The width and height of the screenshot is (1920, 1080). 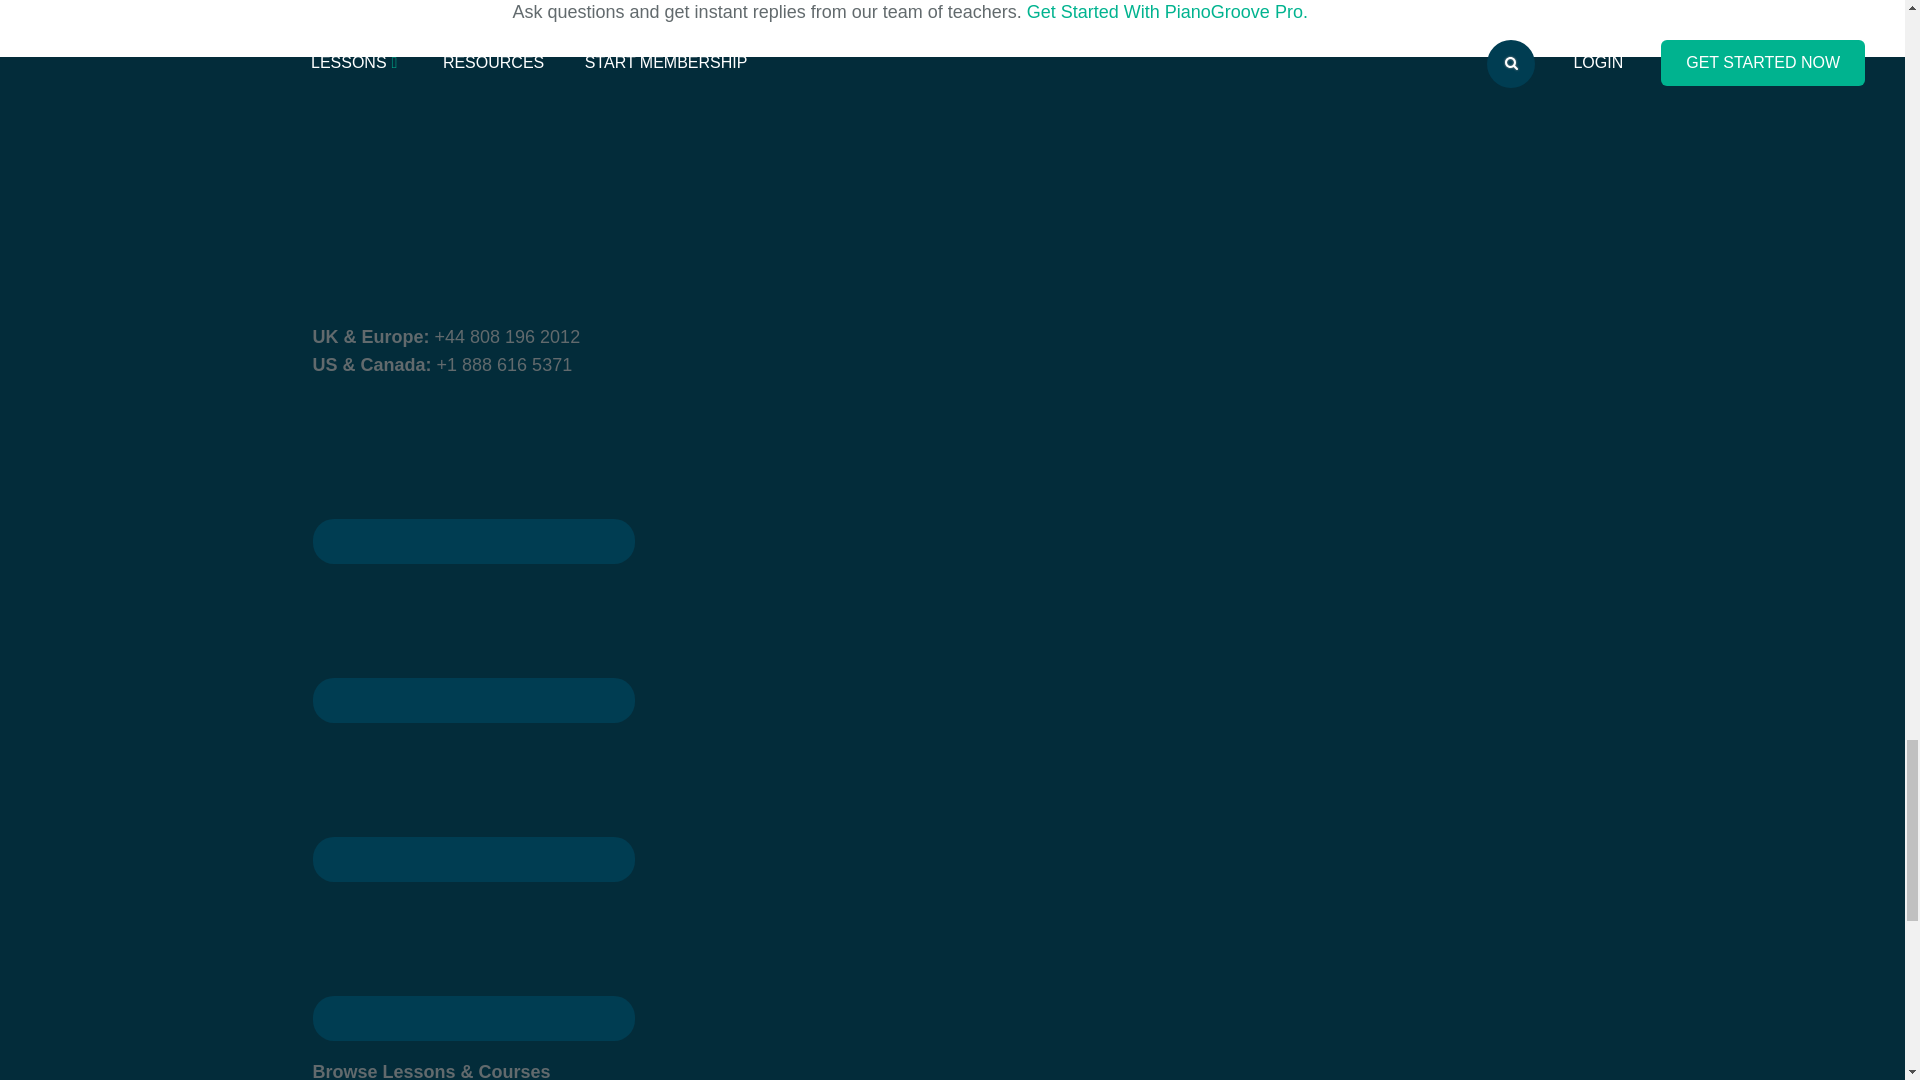 I want to click on YouTube, so click(x=474, y=950).